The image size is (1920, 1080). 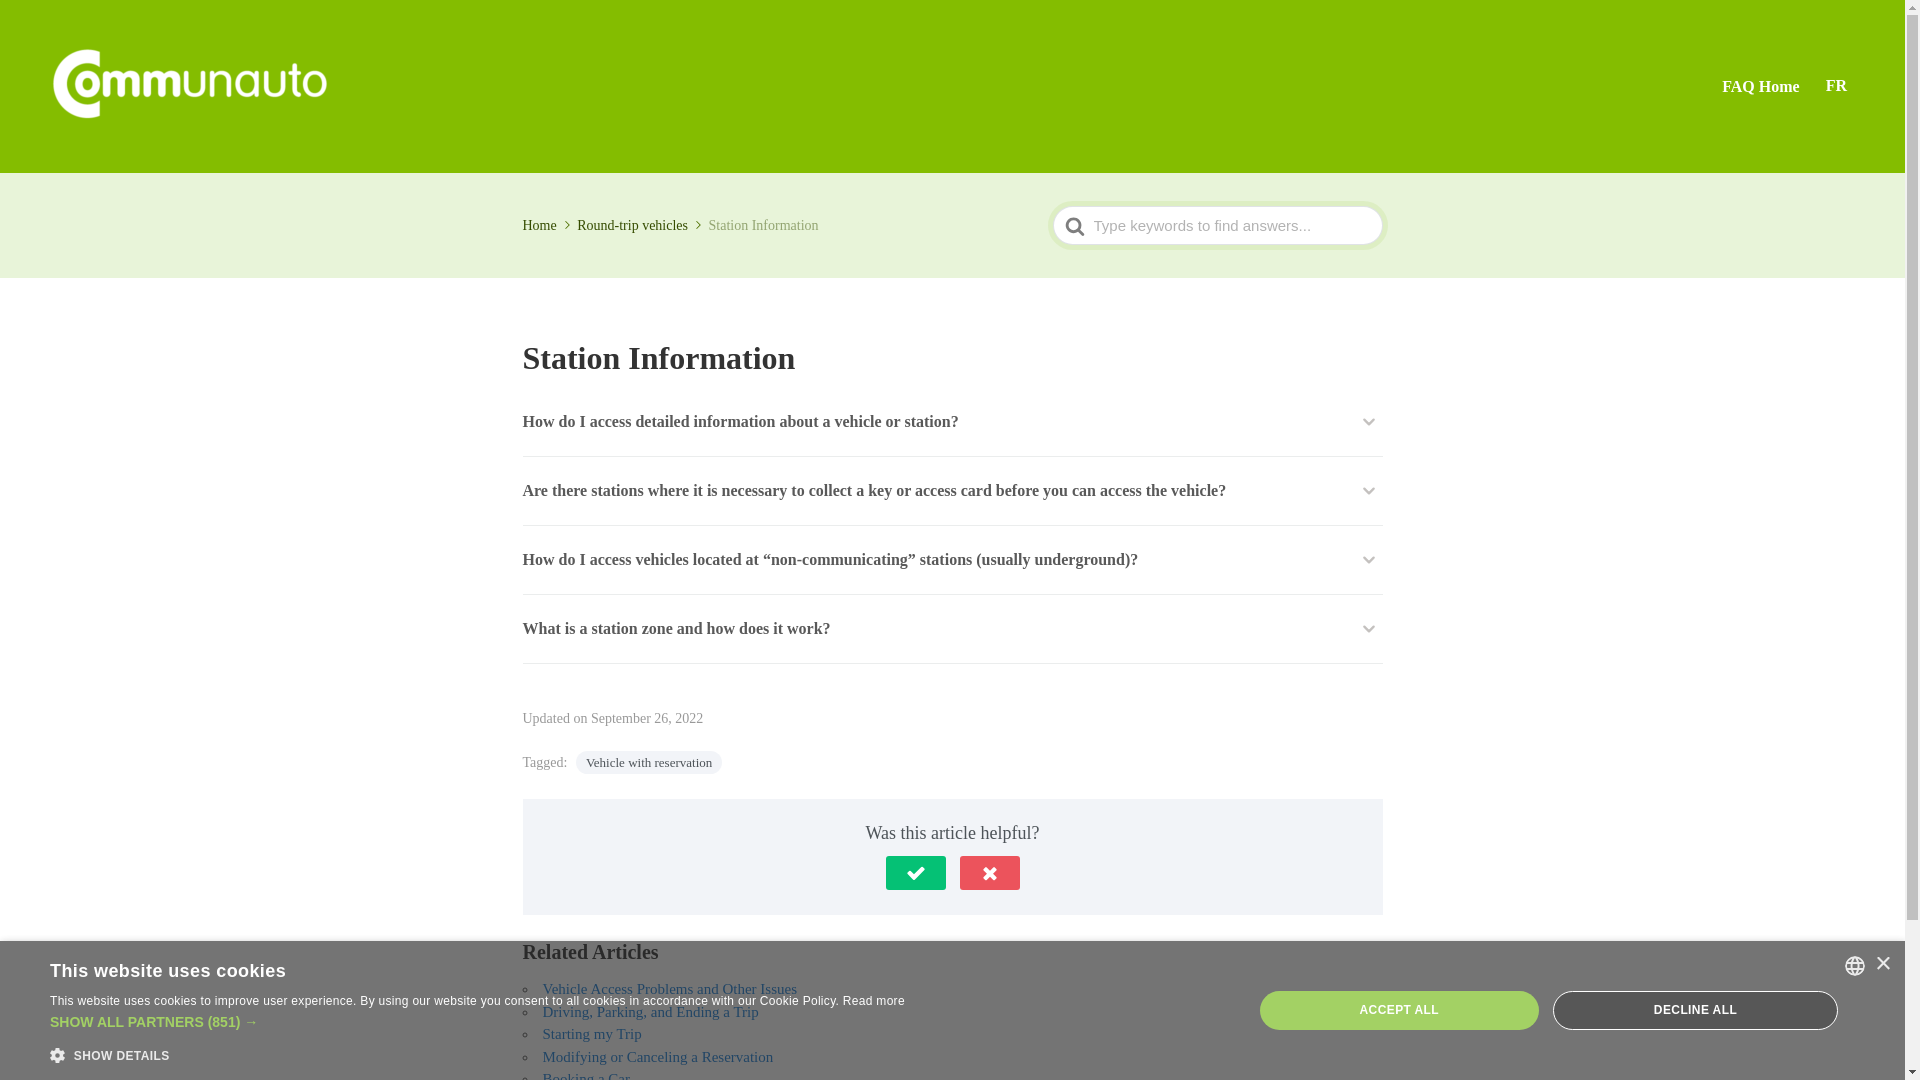 I want to click on Booking a Car, so click(x=585, y=1076).